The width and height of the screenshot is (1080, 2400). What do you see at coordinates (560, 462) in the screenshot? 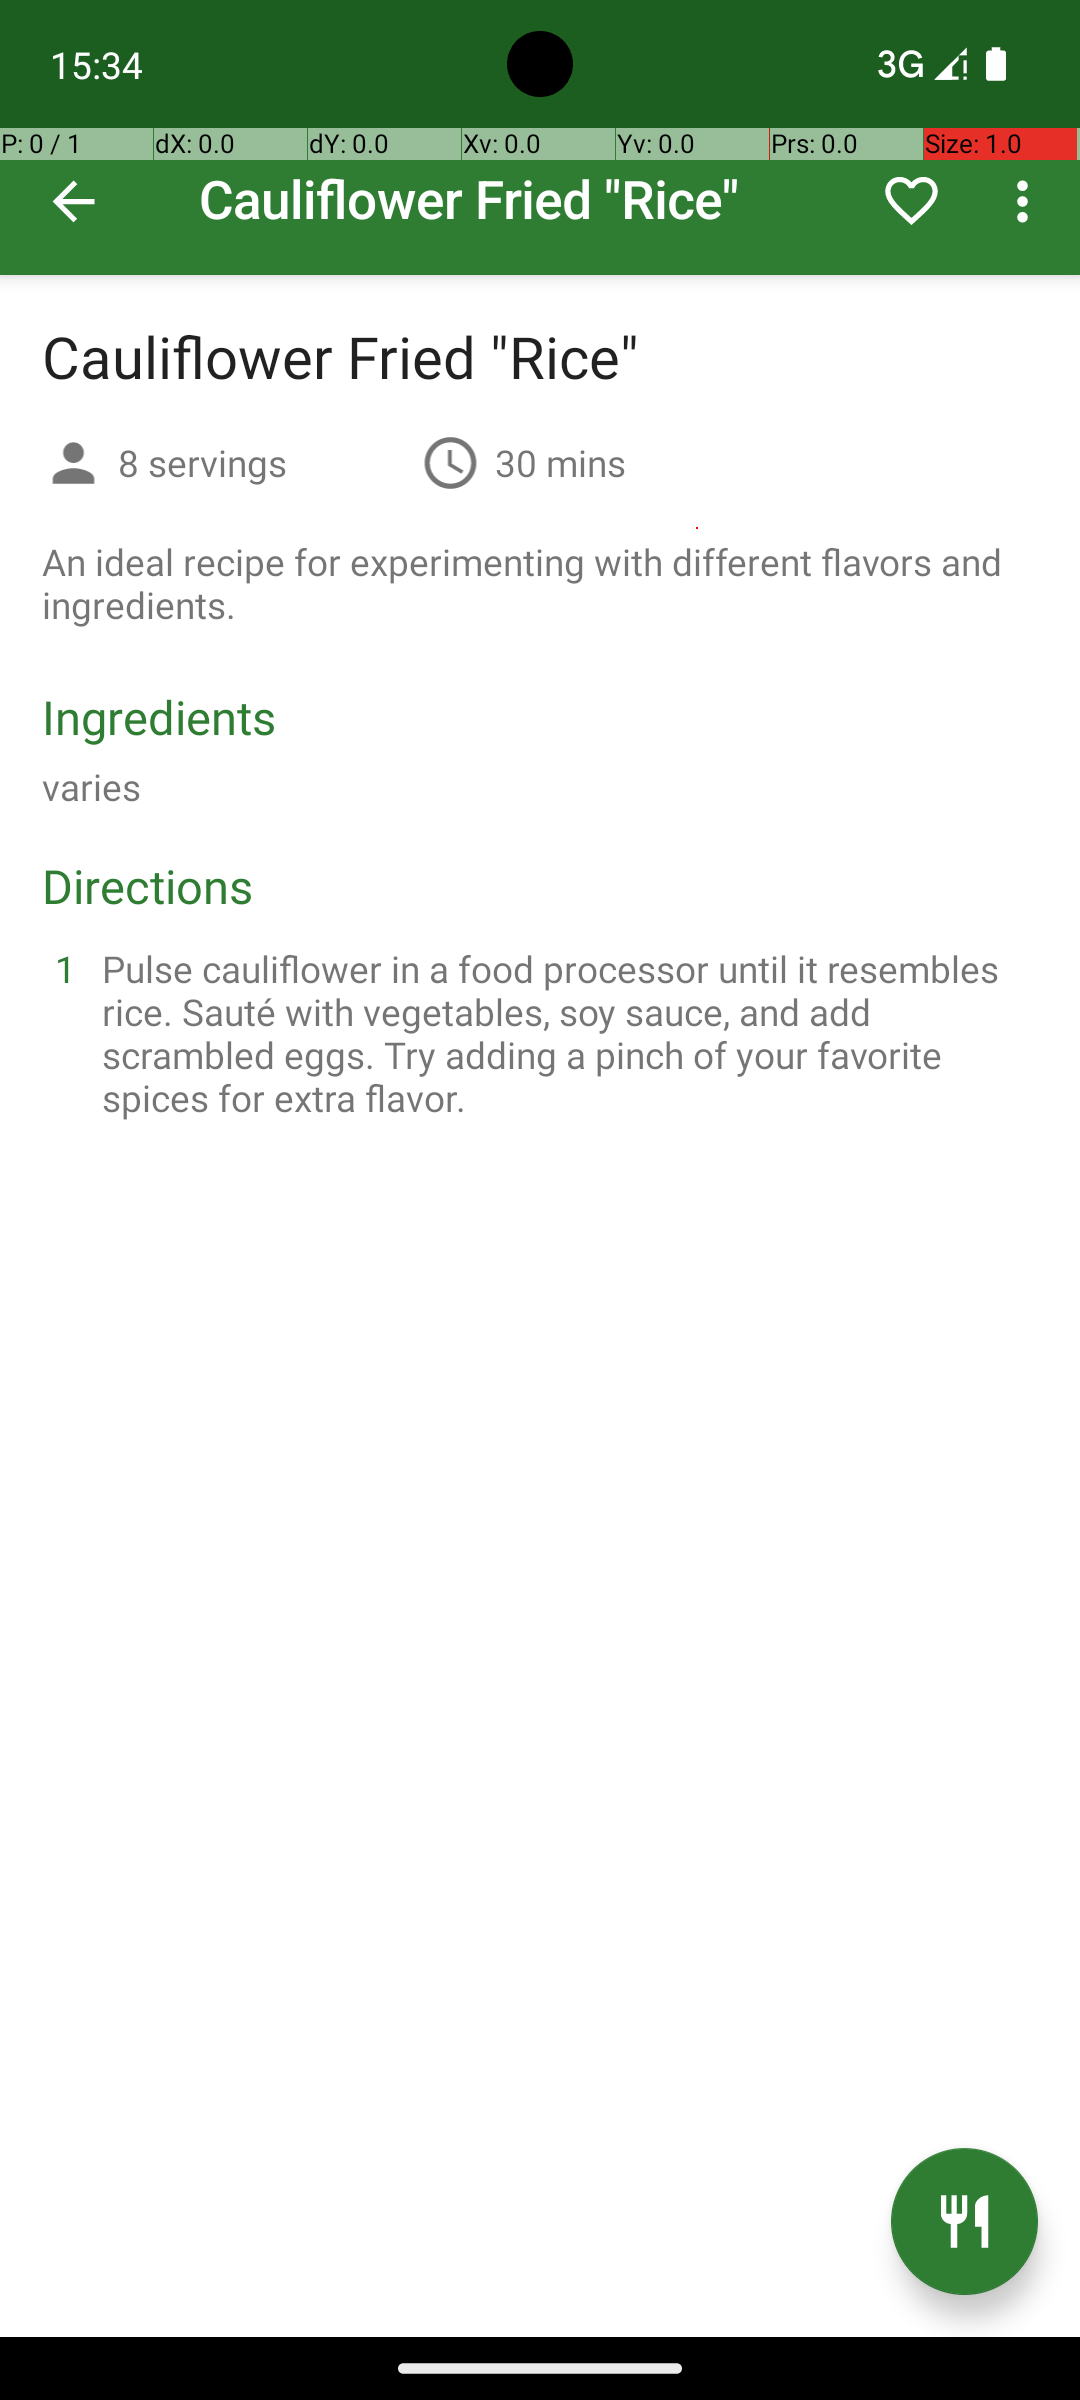
I see `30 mins` at bounding box center [560, 462].